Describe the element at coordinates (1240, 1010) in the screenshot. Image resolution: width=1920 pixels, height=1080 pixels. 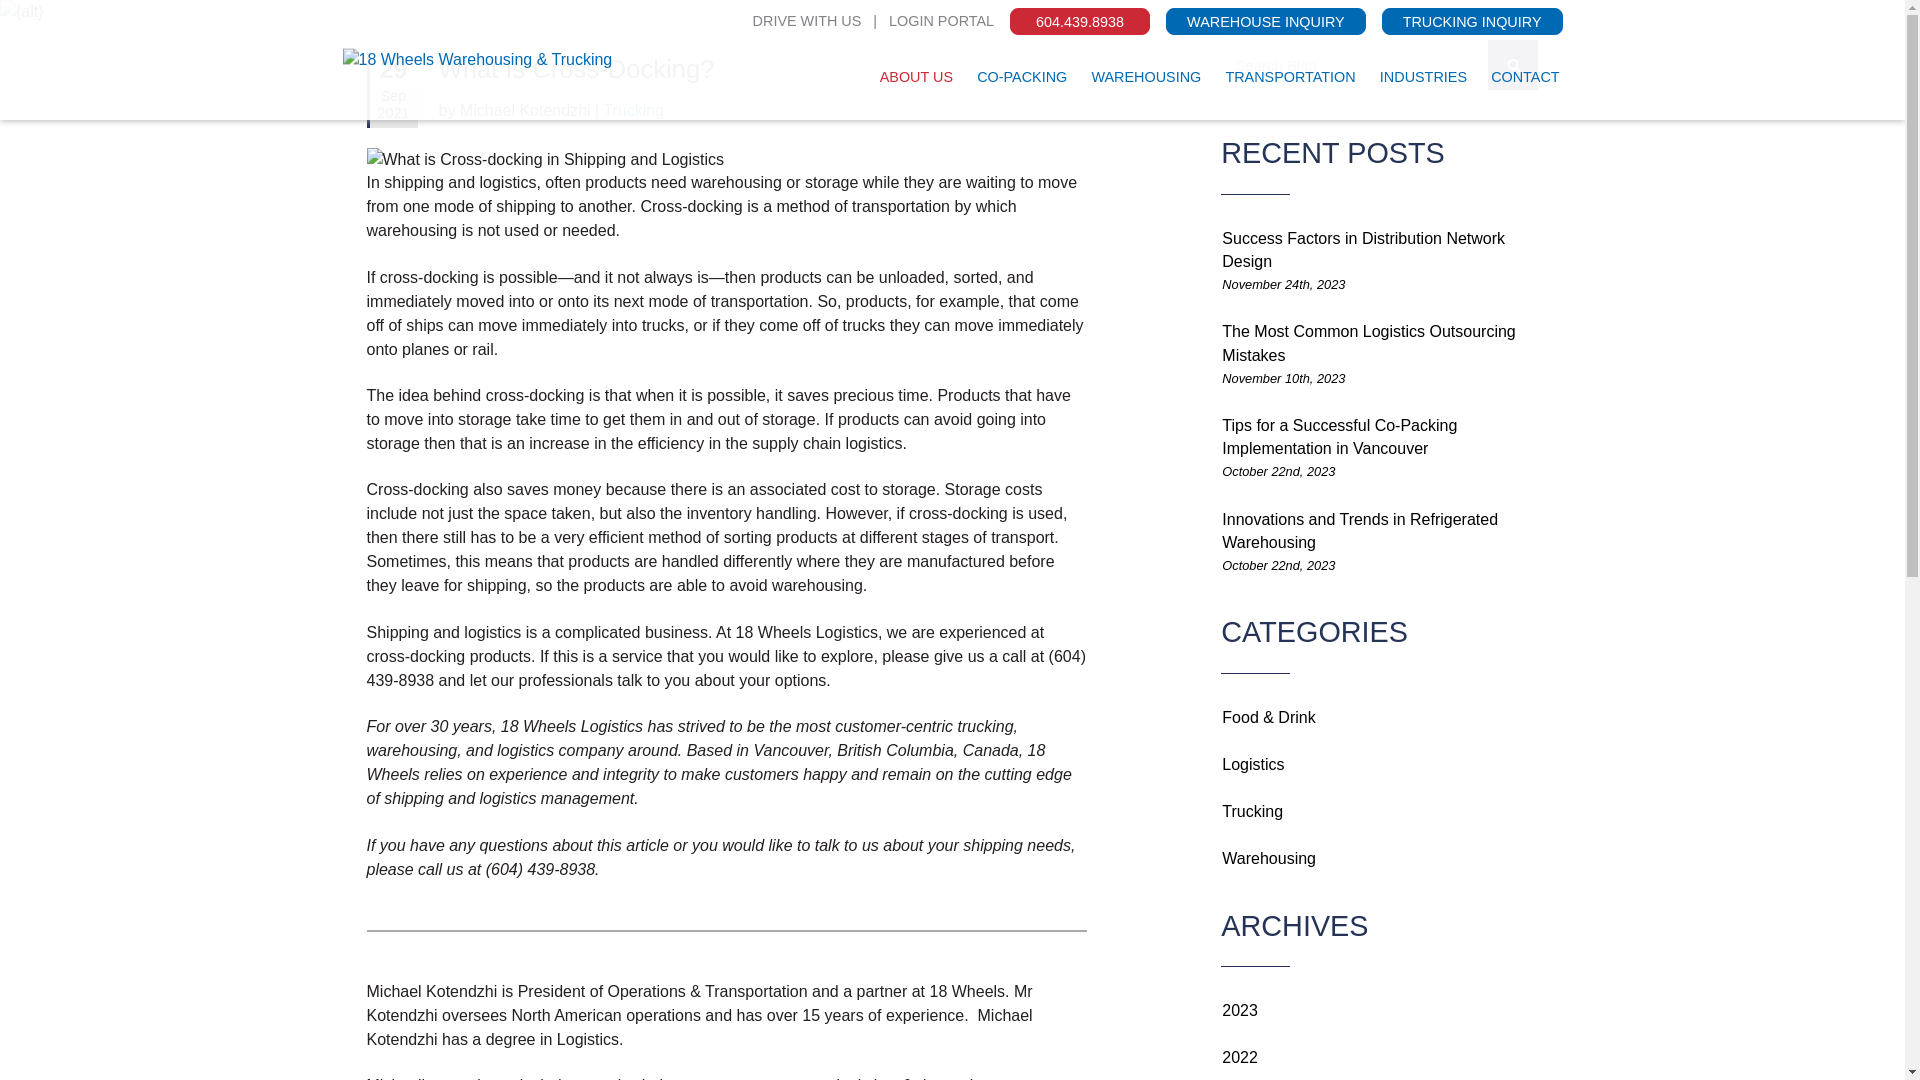
I see `2023` at that location.